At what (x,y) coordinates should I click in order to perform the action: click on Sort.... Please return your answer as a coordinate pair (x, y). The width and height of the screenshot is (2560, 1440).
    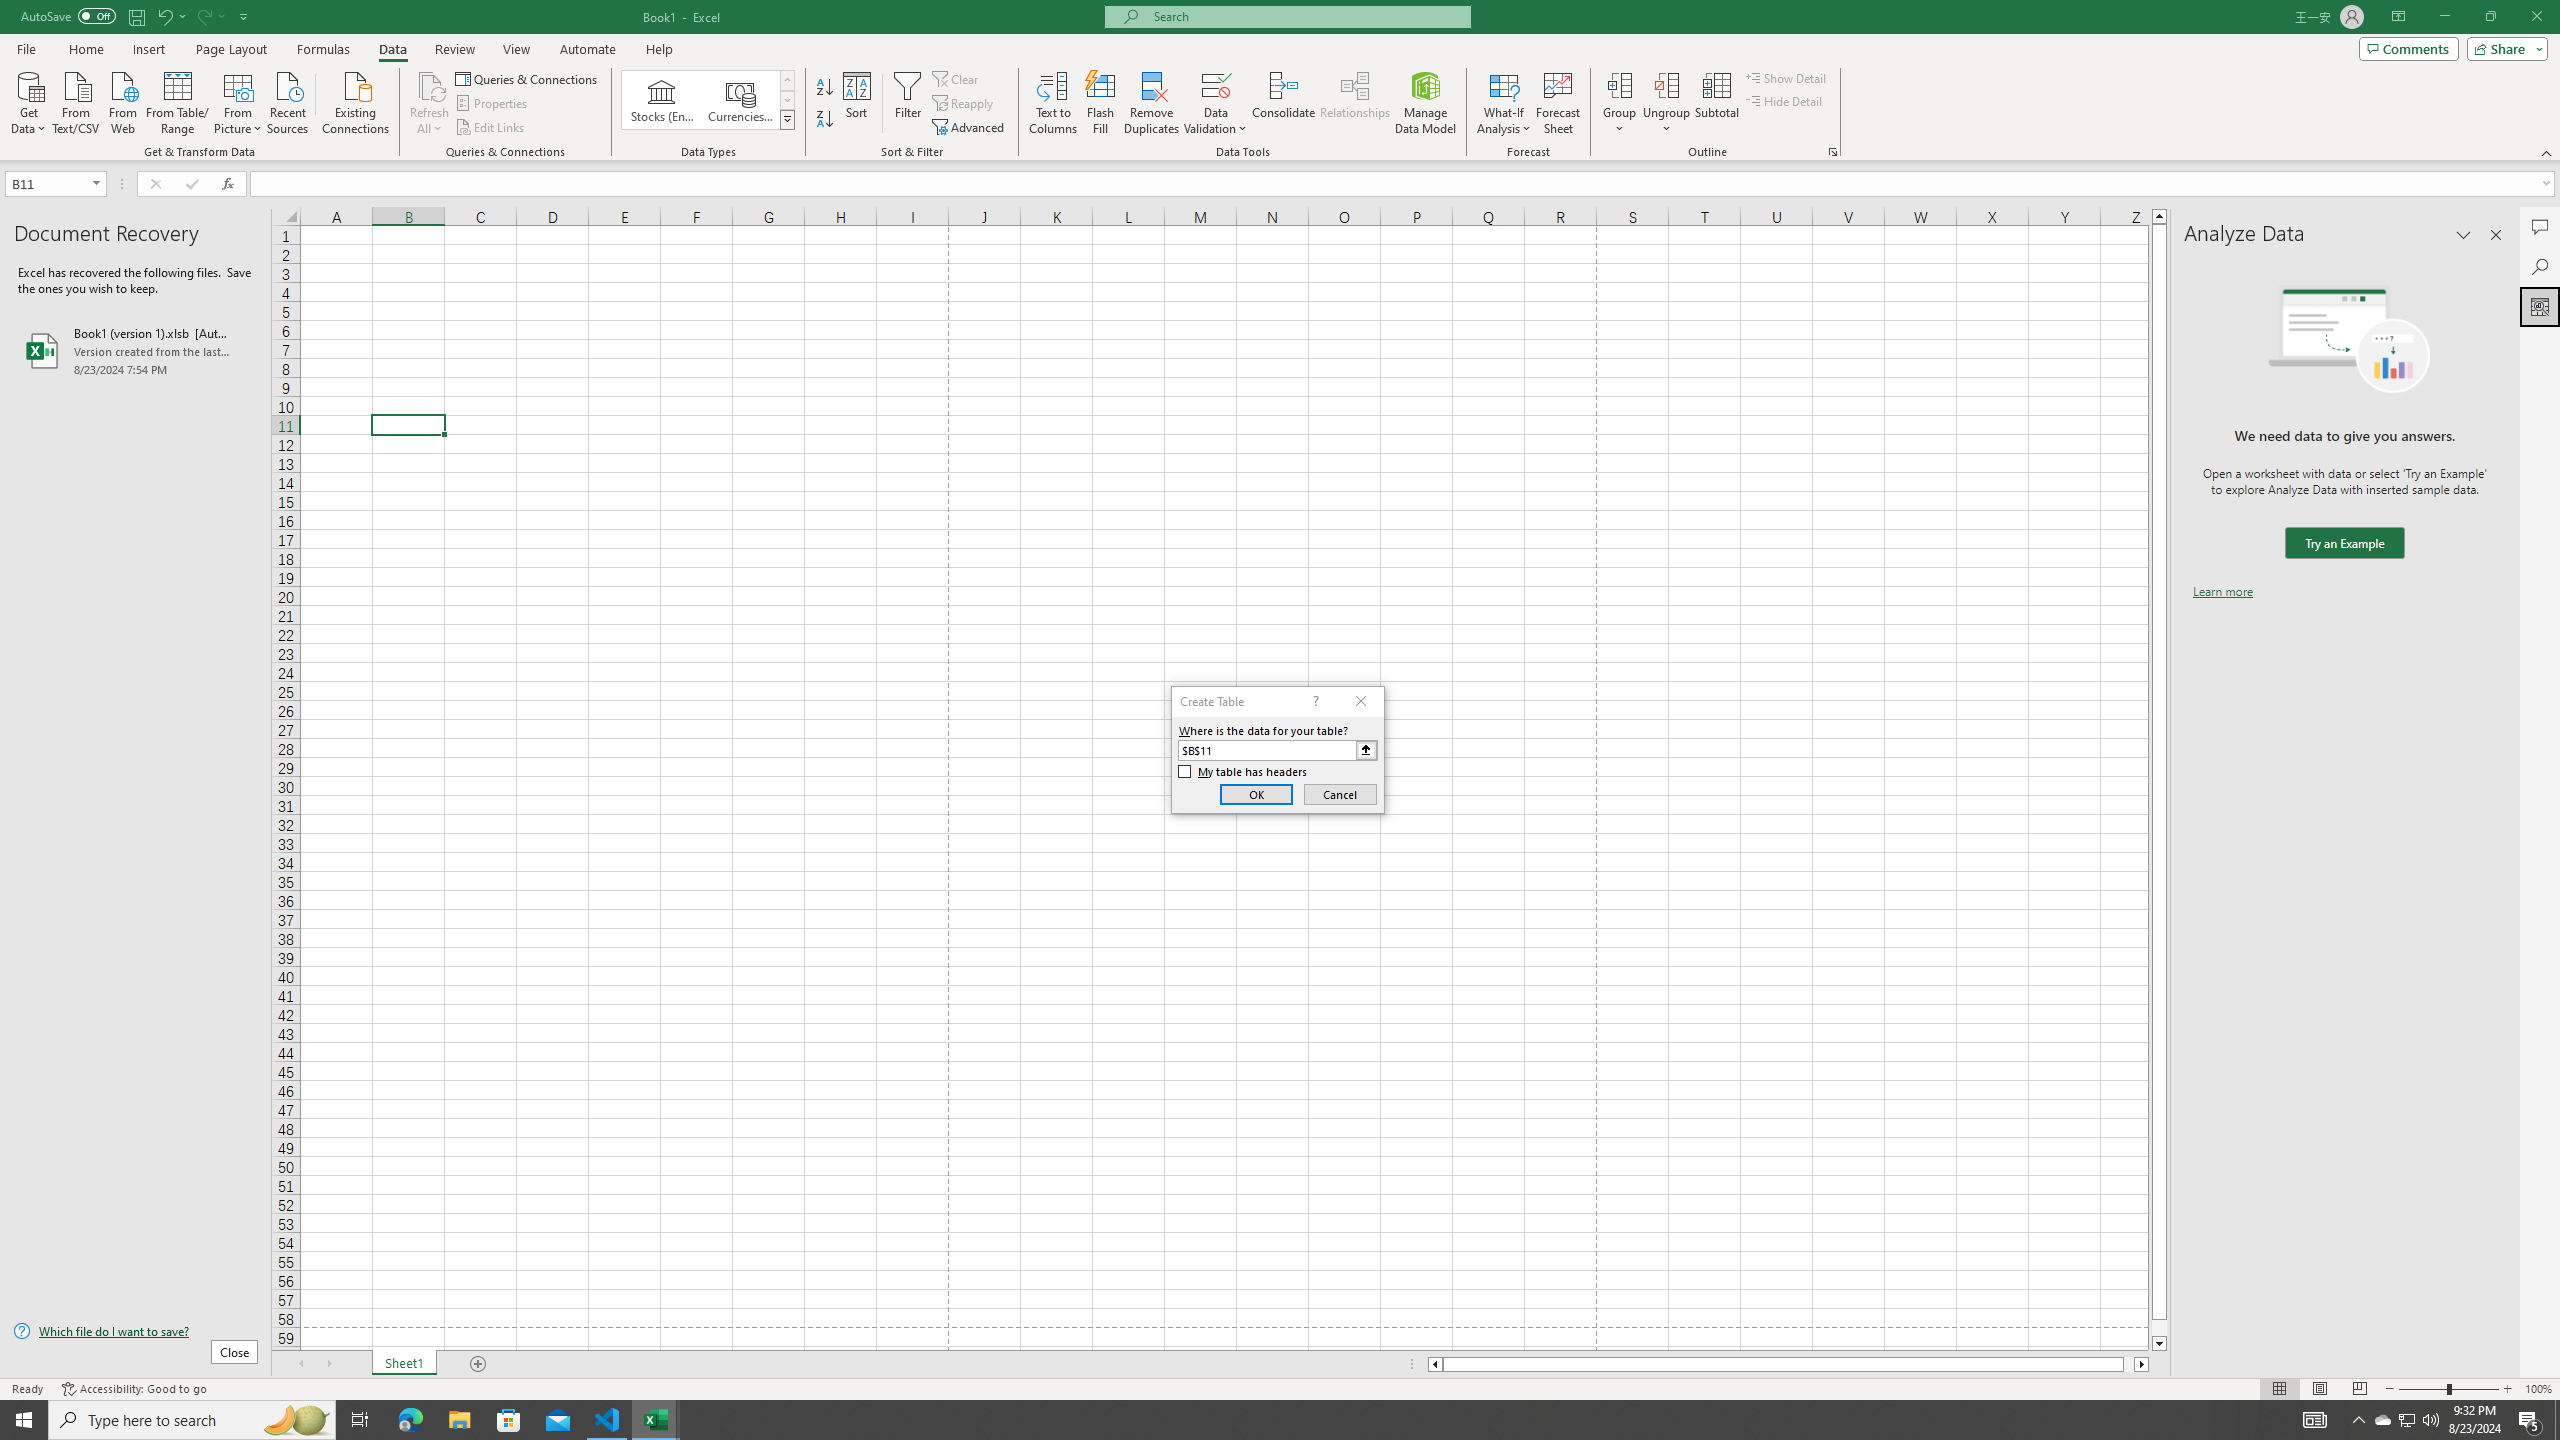
    Looking at the image, I should click on (858, 103).